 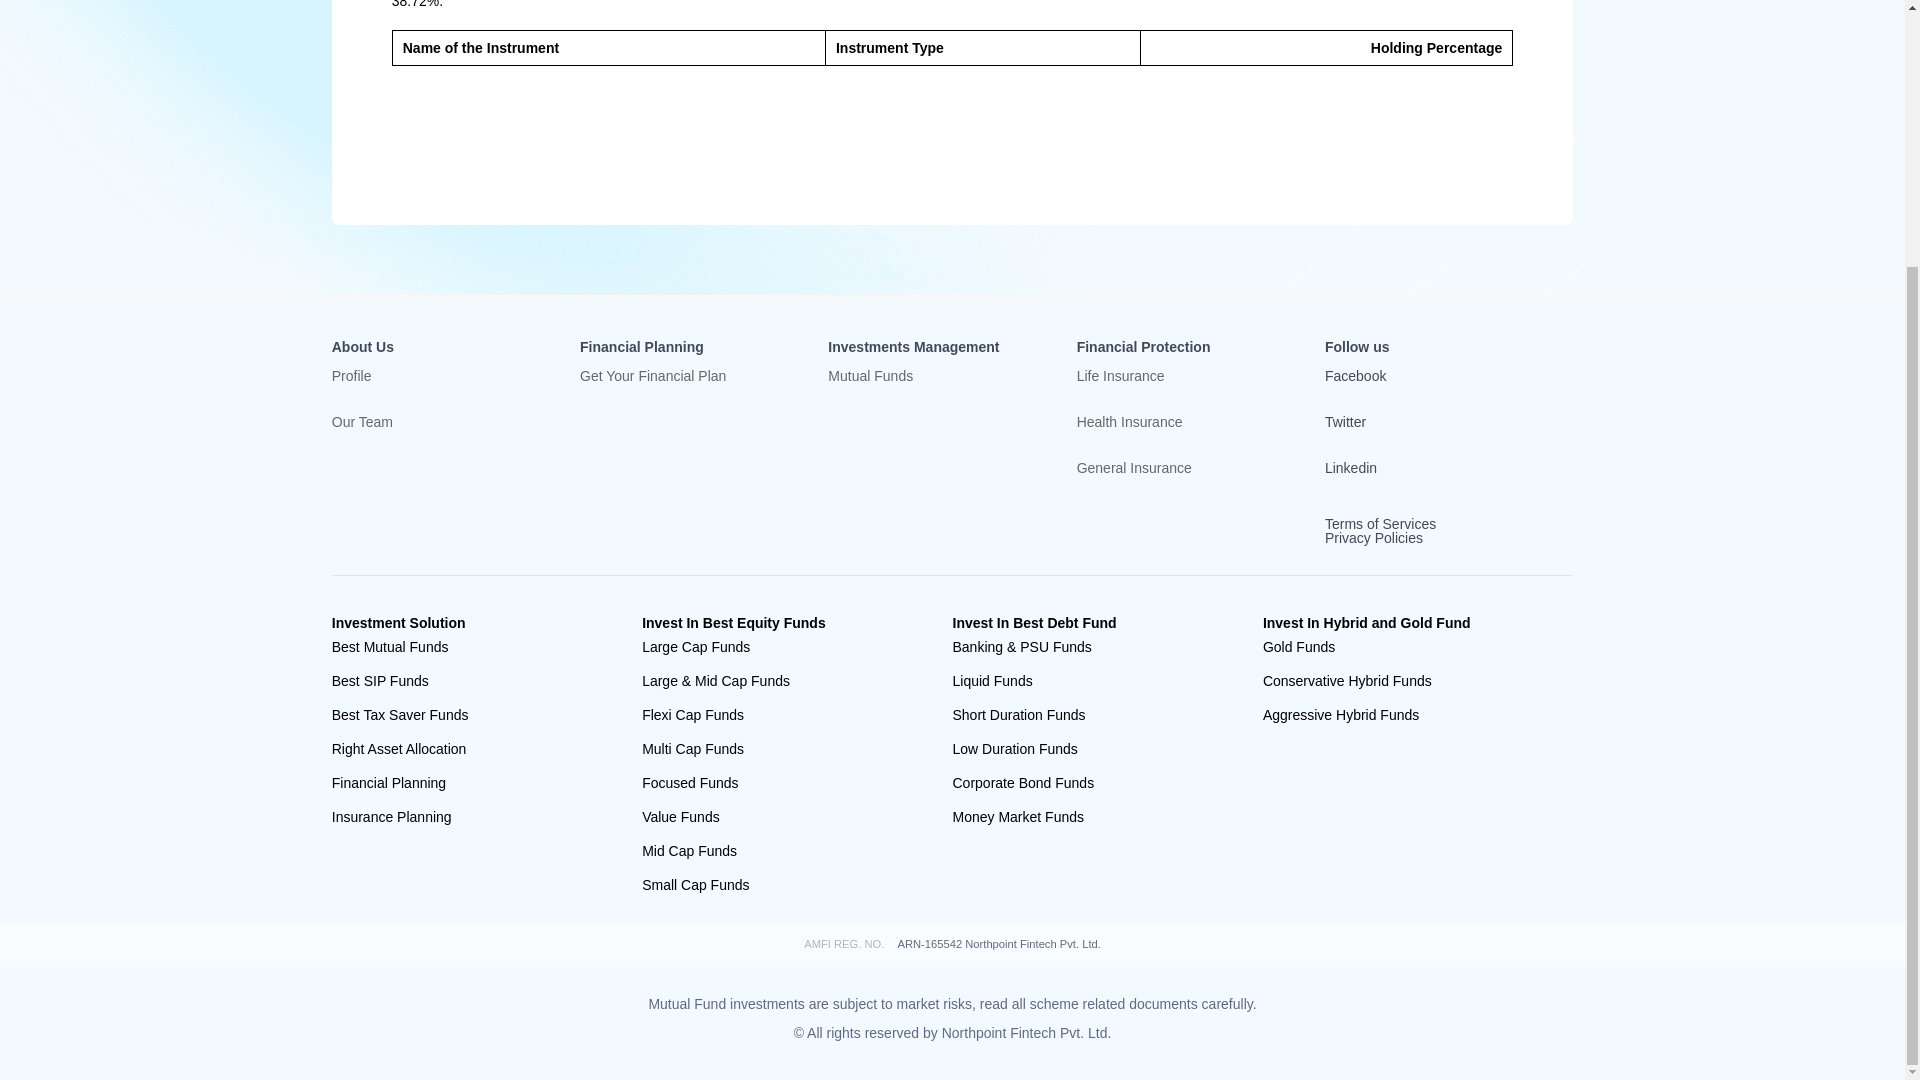 I want to click on Best SIP Funds, so click(x=472, y=680).